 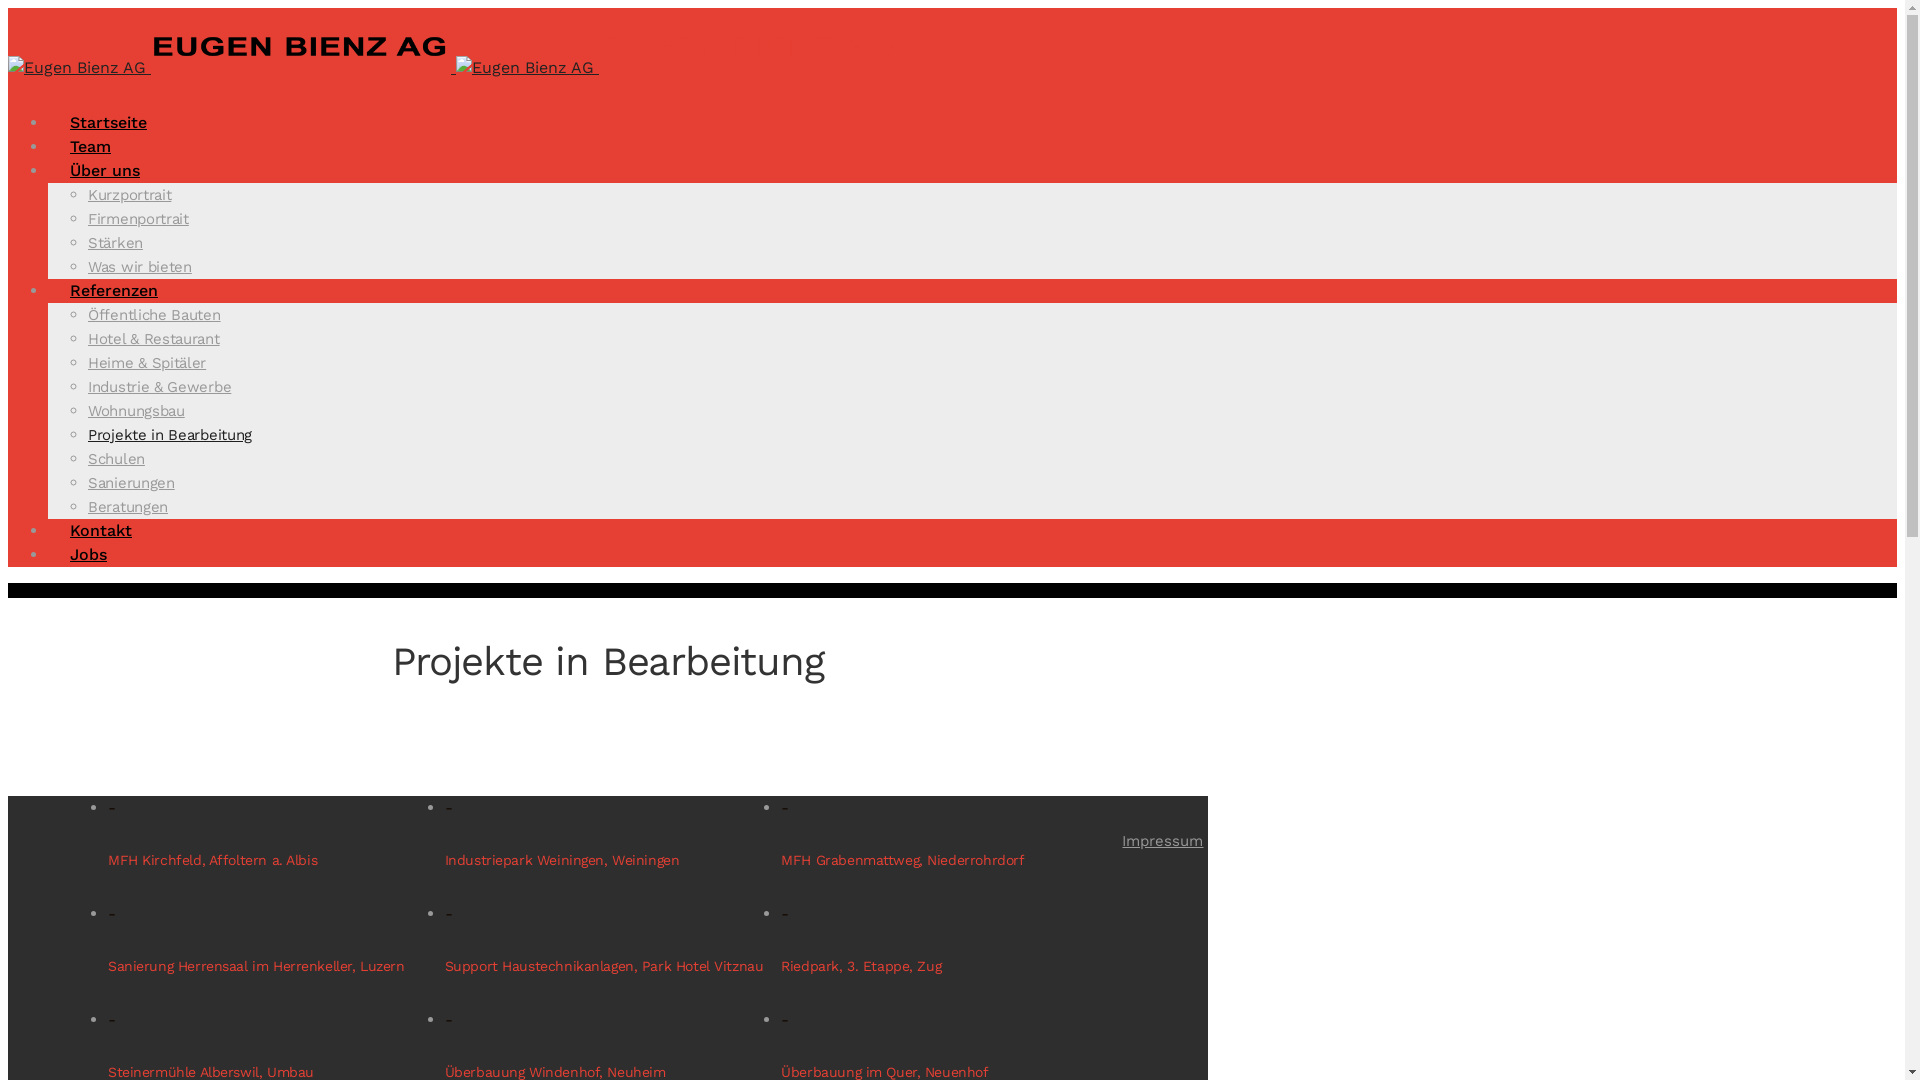 I want to click on Schulen, so click(x=116, y=459).